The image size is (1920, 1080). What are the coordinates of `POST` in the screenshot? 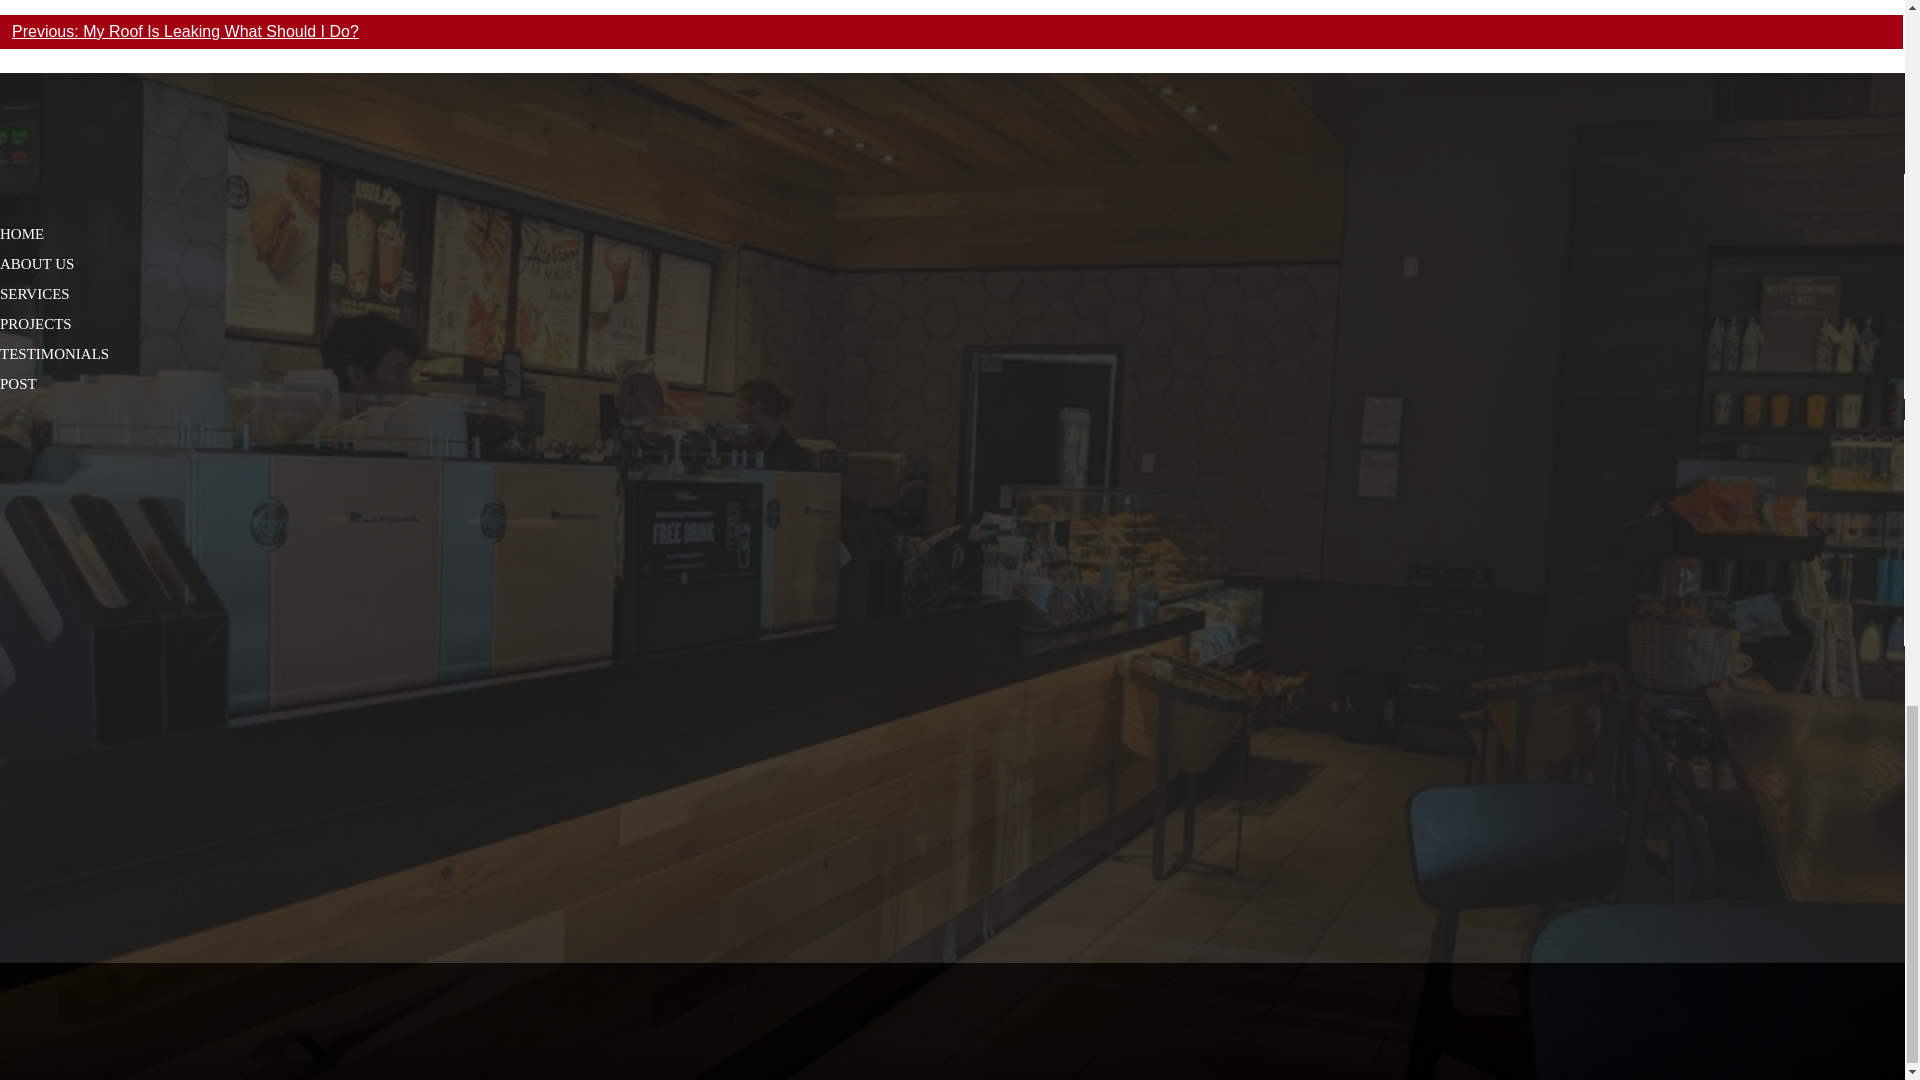 It's located at (18, 384).